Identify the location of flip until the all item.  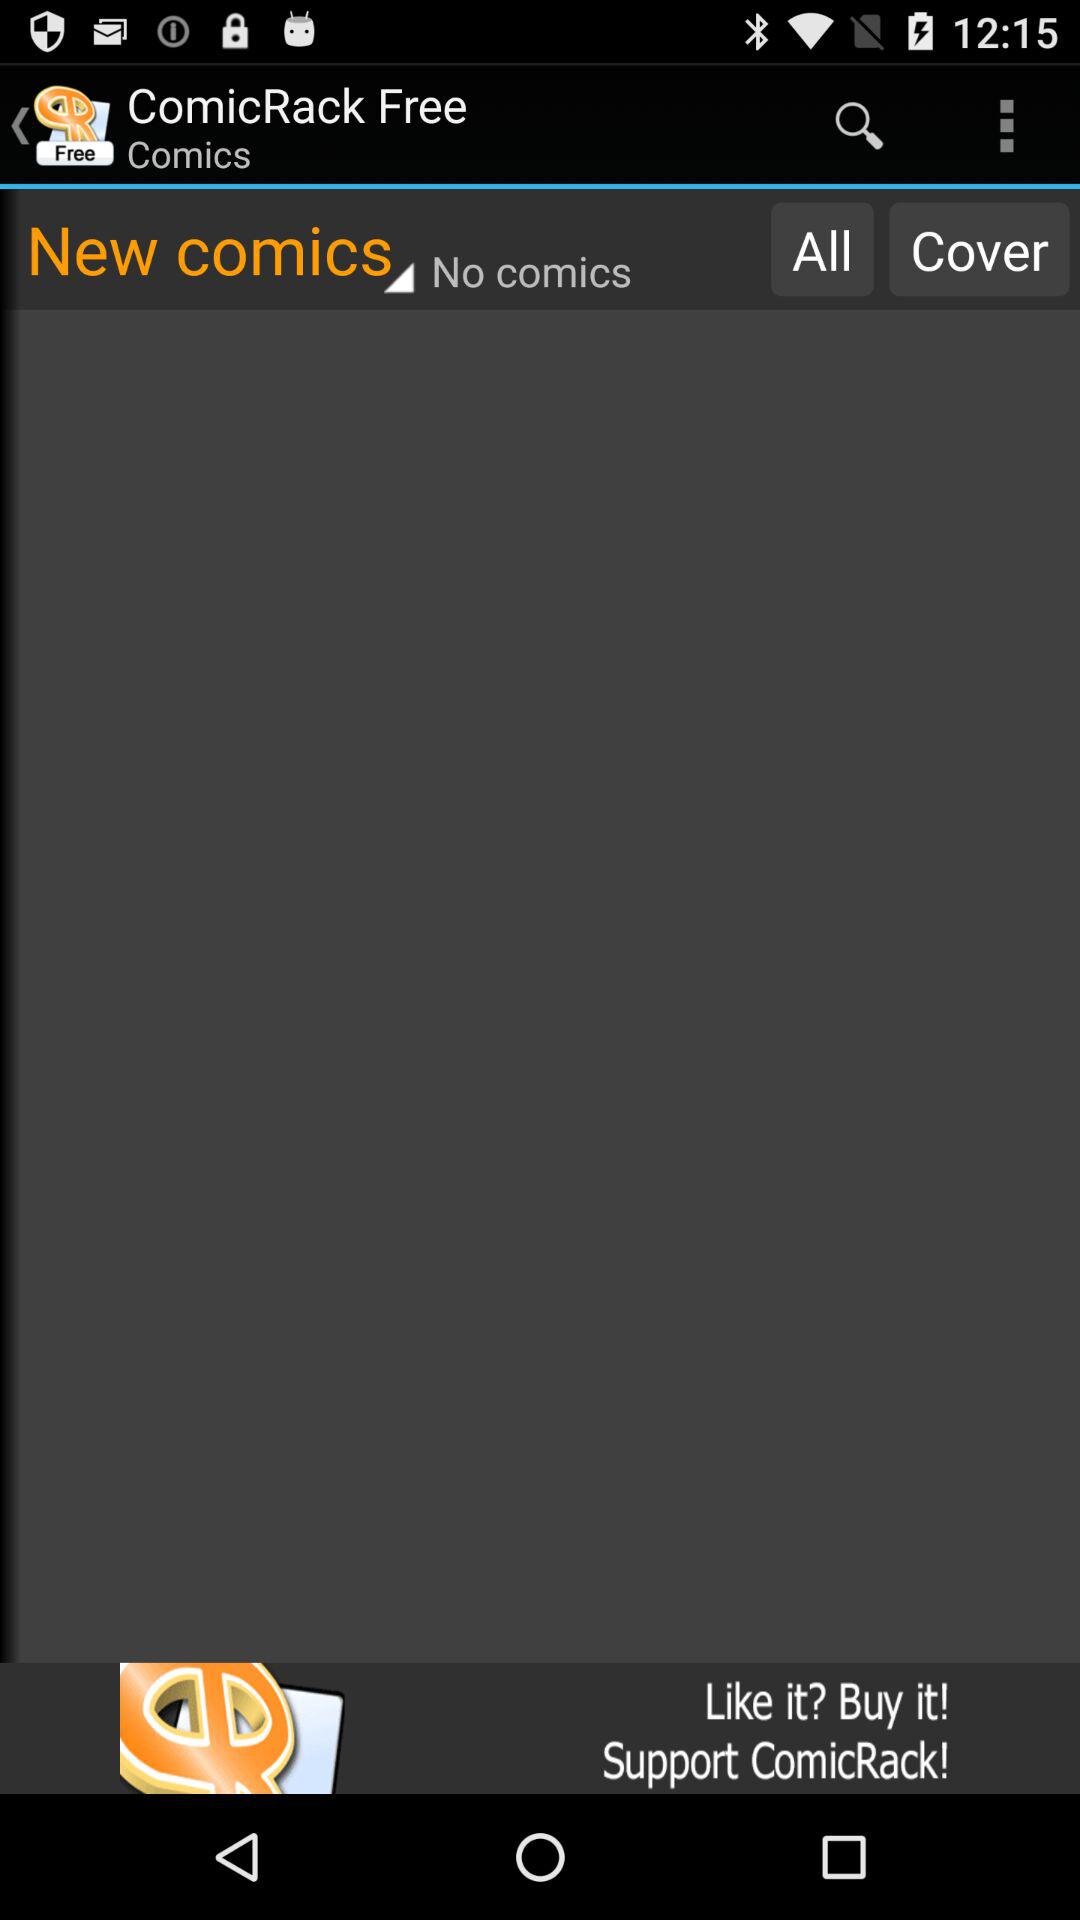
(822, 249).